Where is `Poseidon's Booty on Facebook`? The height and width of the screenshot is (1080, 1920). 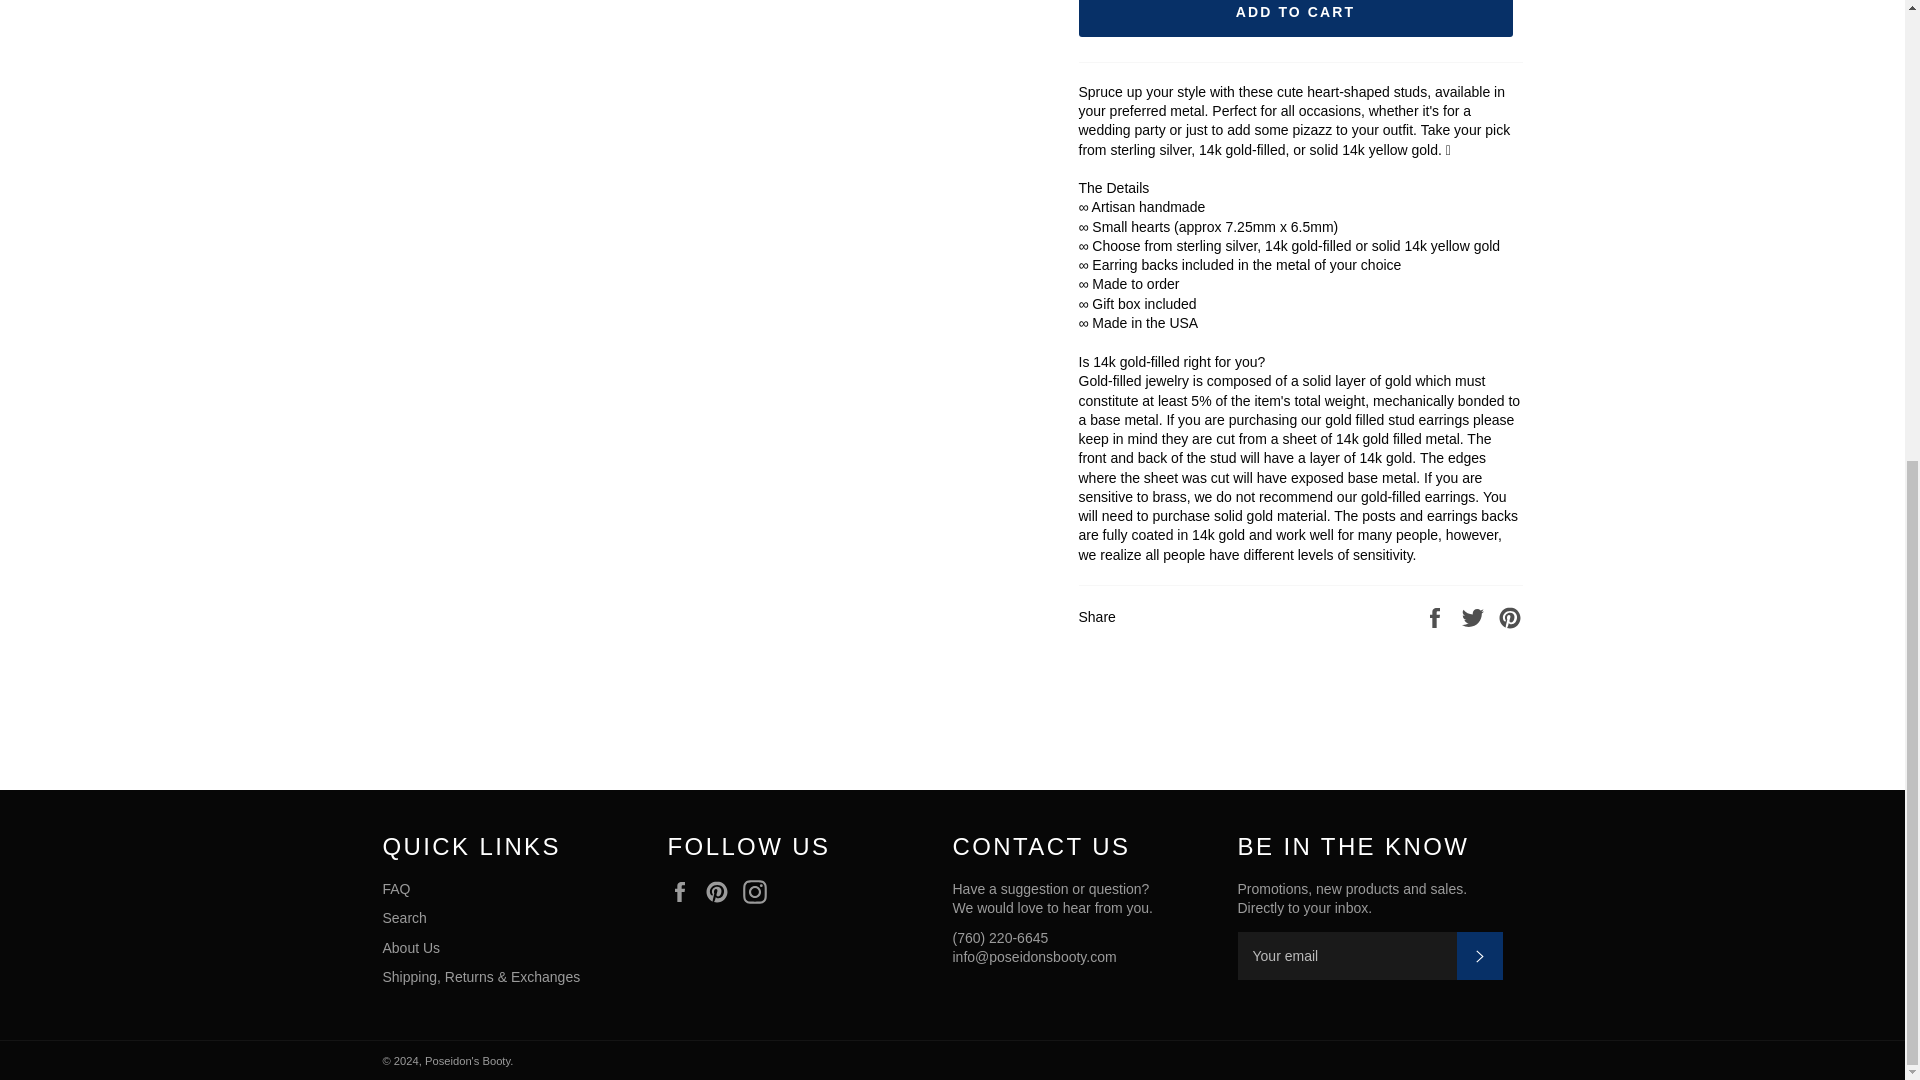
Poseidon's Booty on Facebook is located at coordinates (685, 892).